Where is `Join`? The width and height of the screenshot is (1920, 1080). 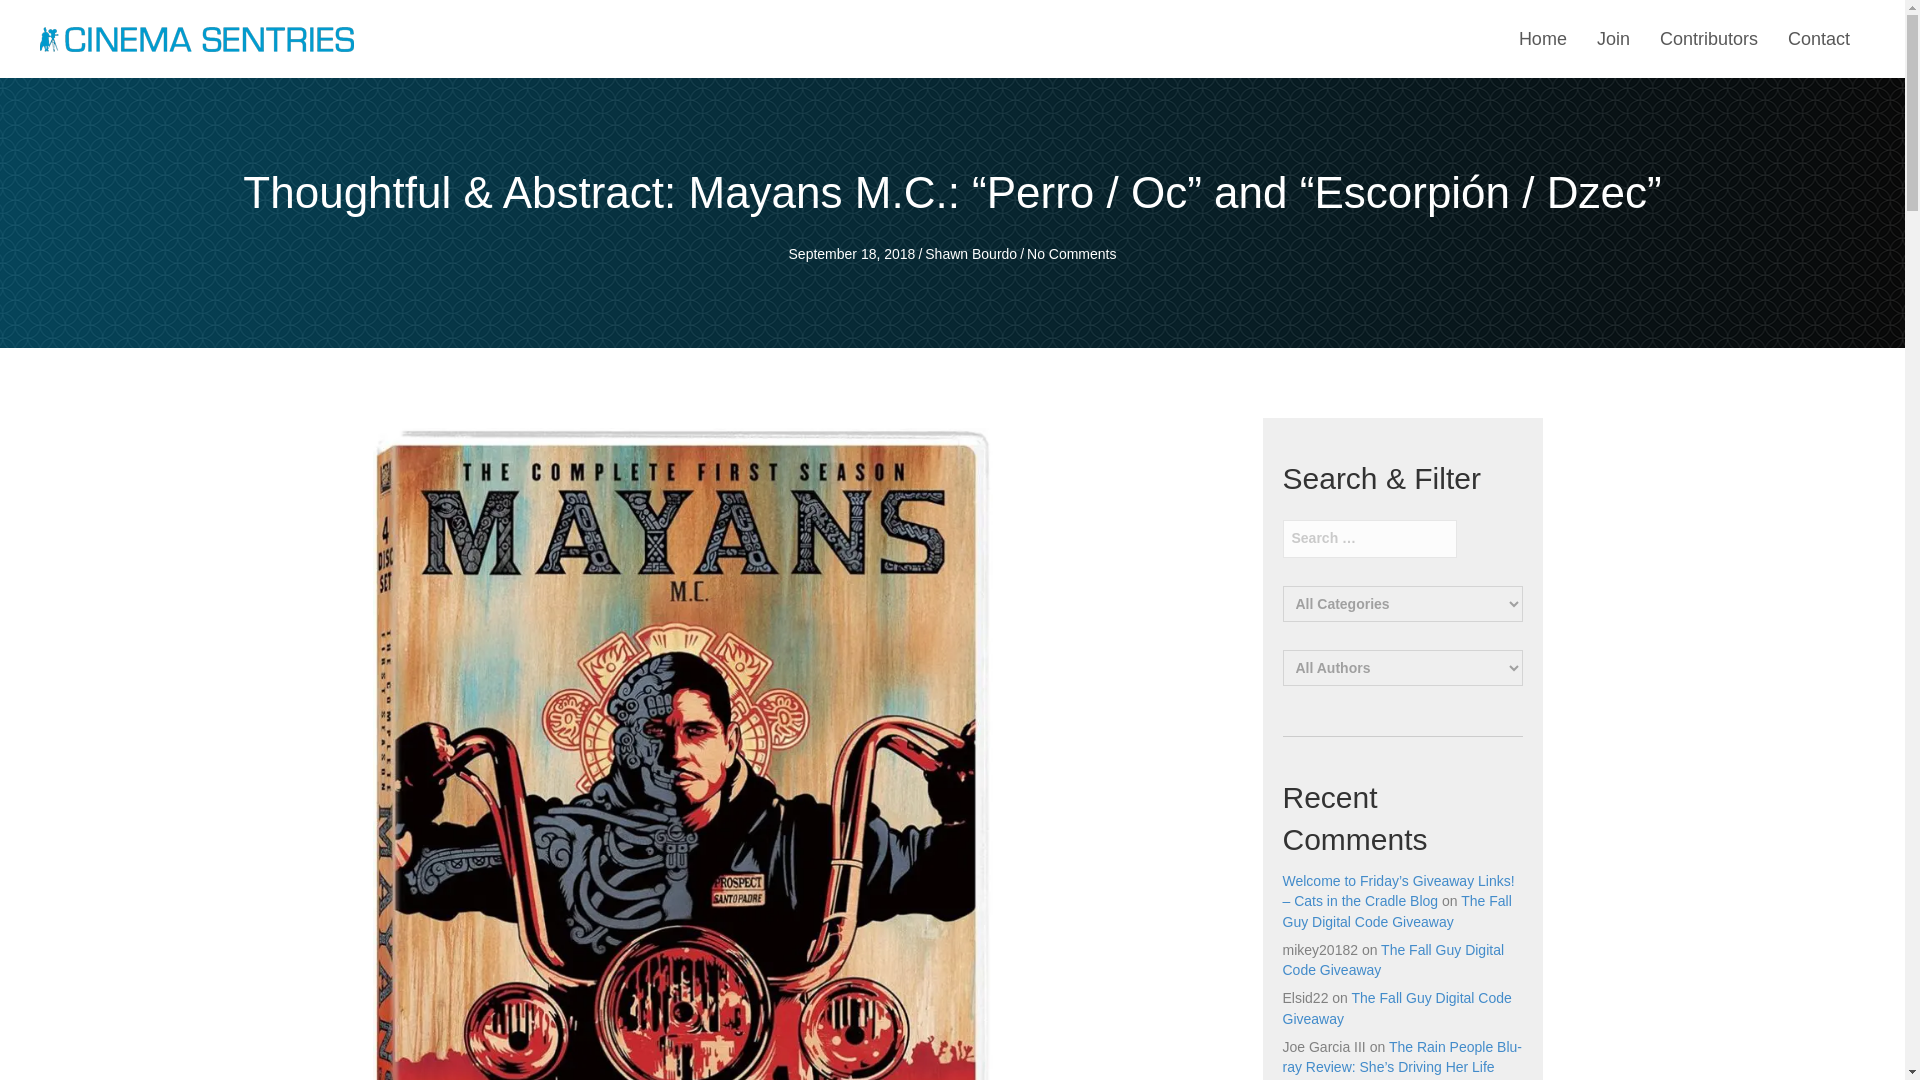
Join is located at coordinates (1613, 39).